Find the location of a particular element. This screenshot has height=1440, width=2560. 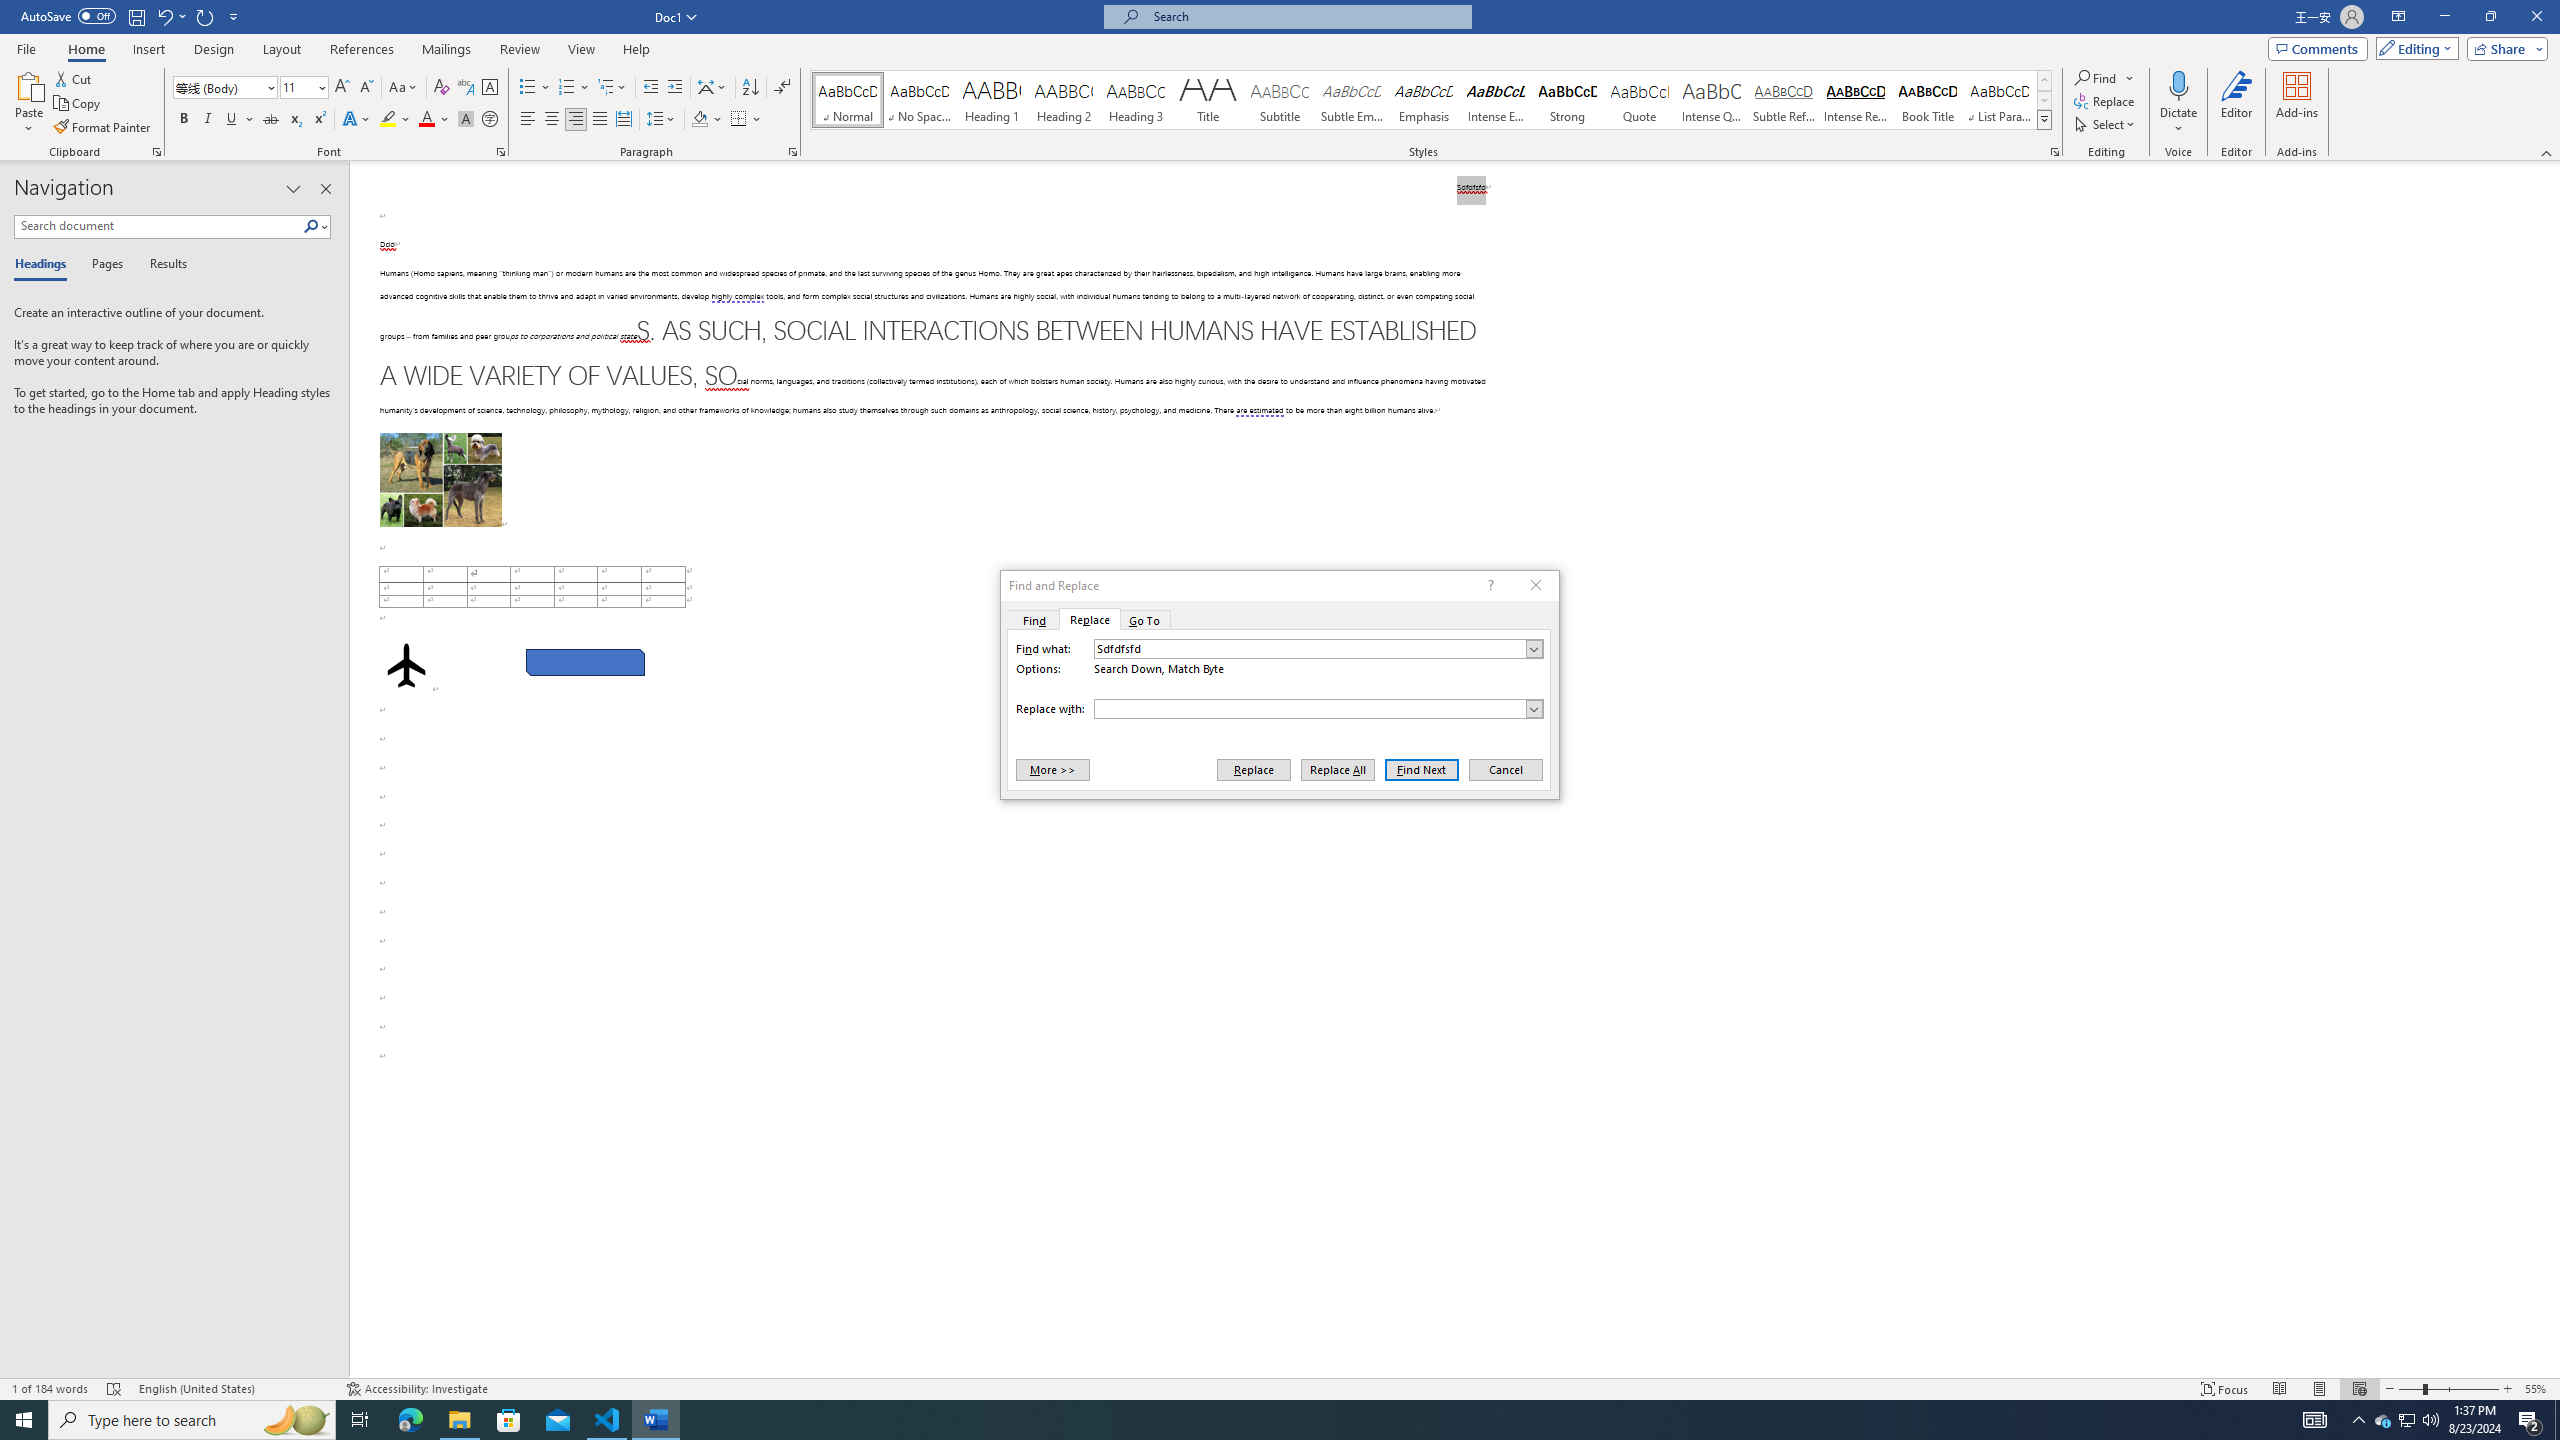

Search is located at coordinates (312, 226).